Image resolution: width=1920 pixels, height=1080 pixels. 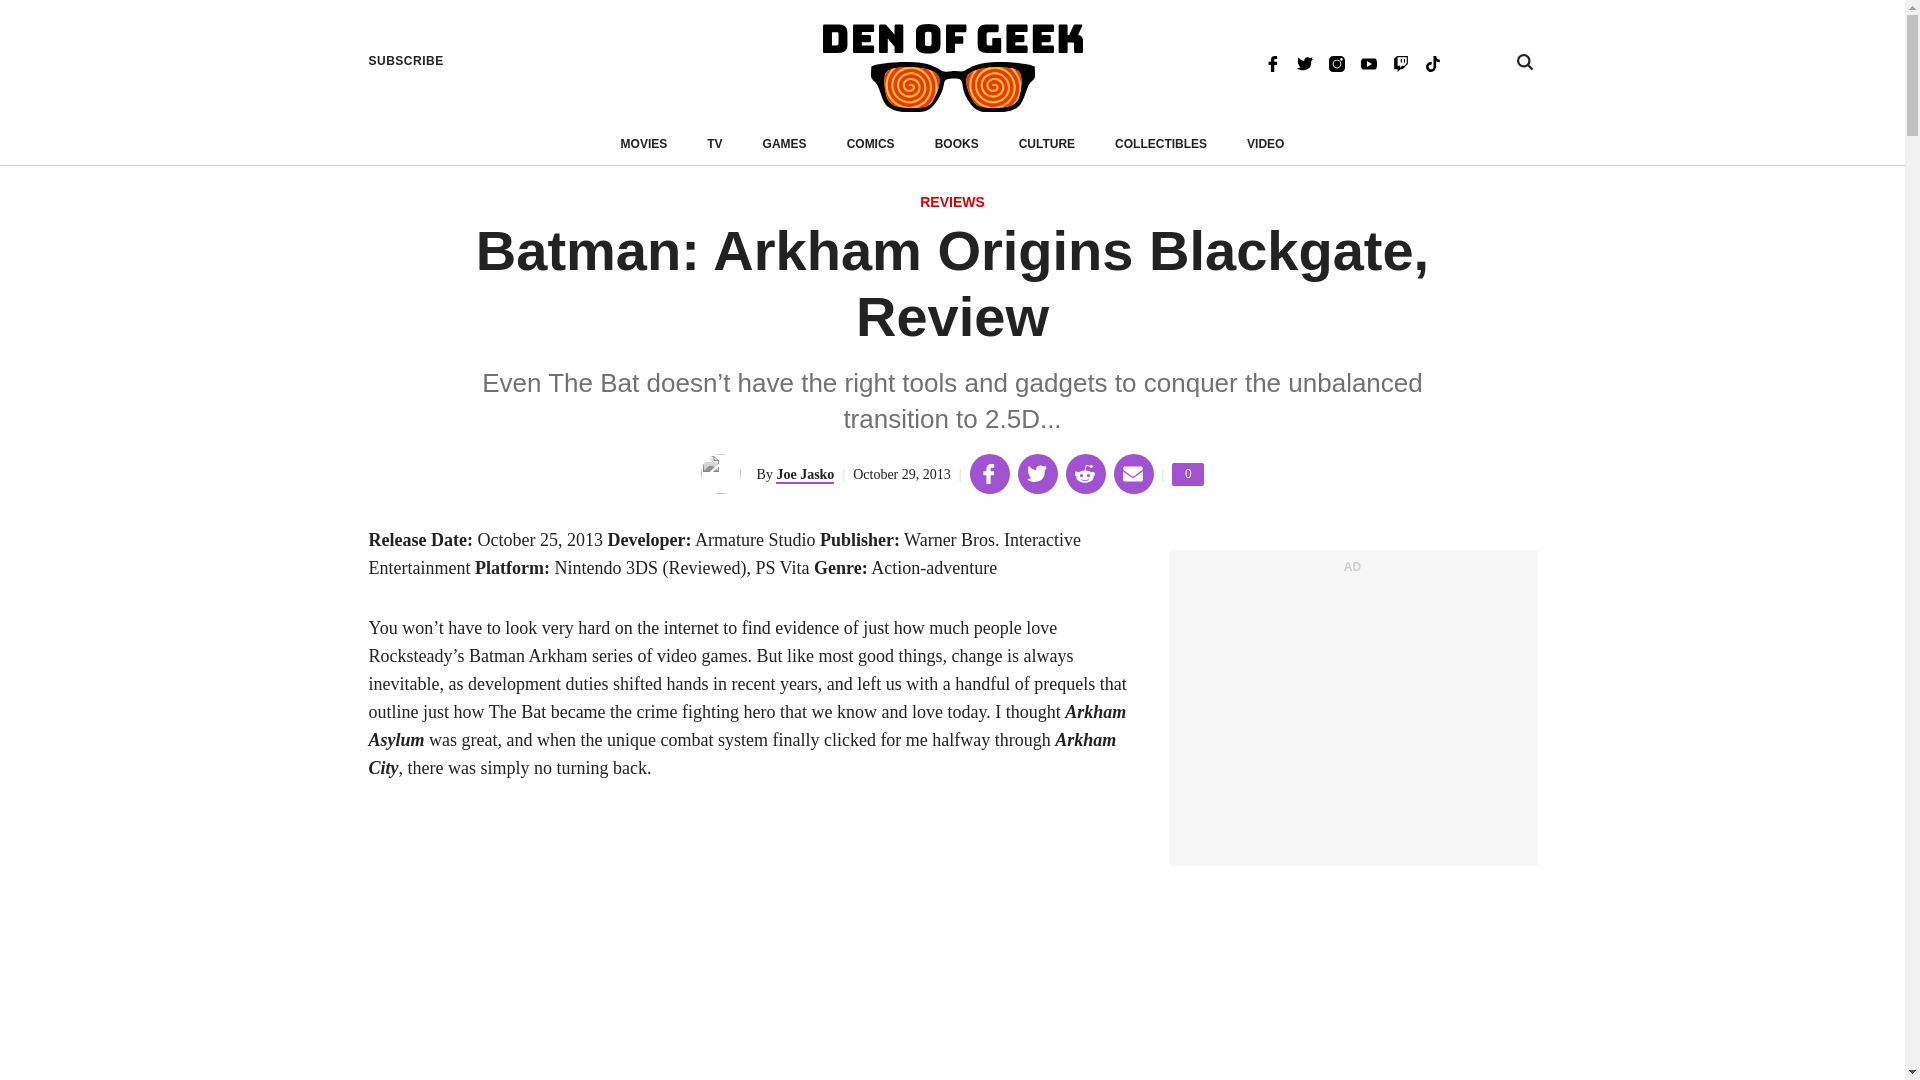 What do you see at coordinates (784, 144) in the screenshot?
I see `GAMES` at bounding box center [784, 144].